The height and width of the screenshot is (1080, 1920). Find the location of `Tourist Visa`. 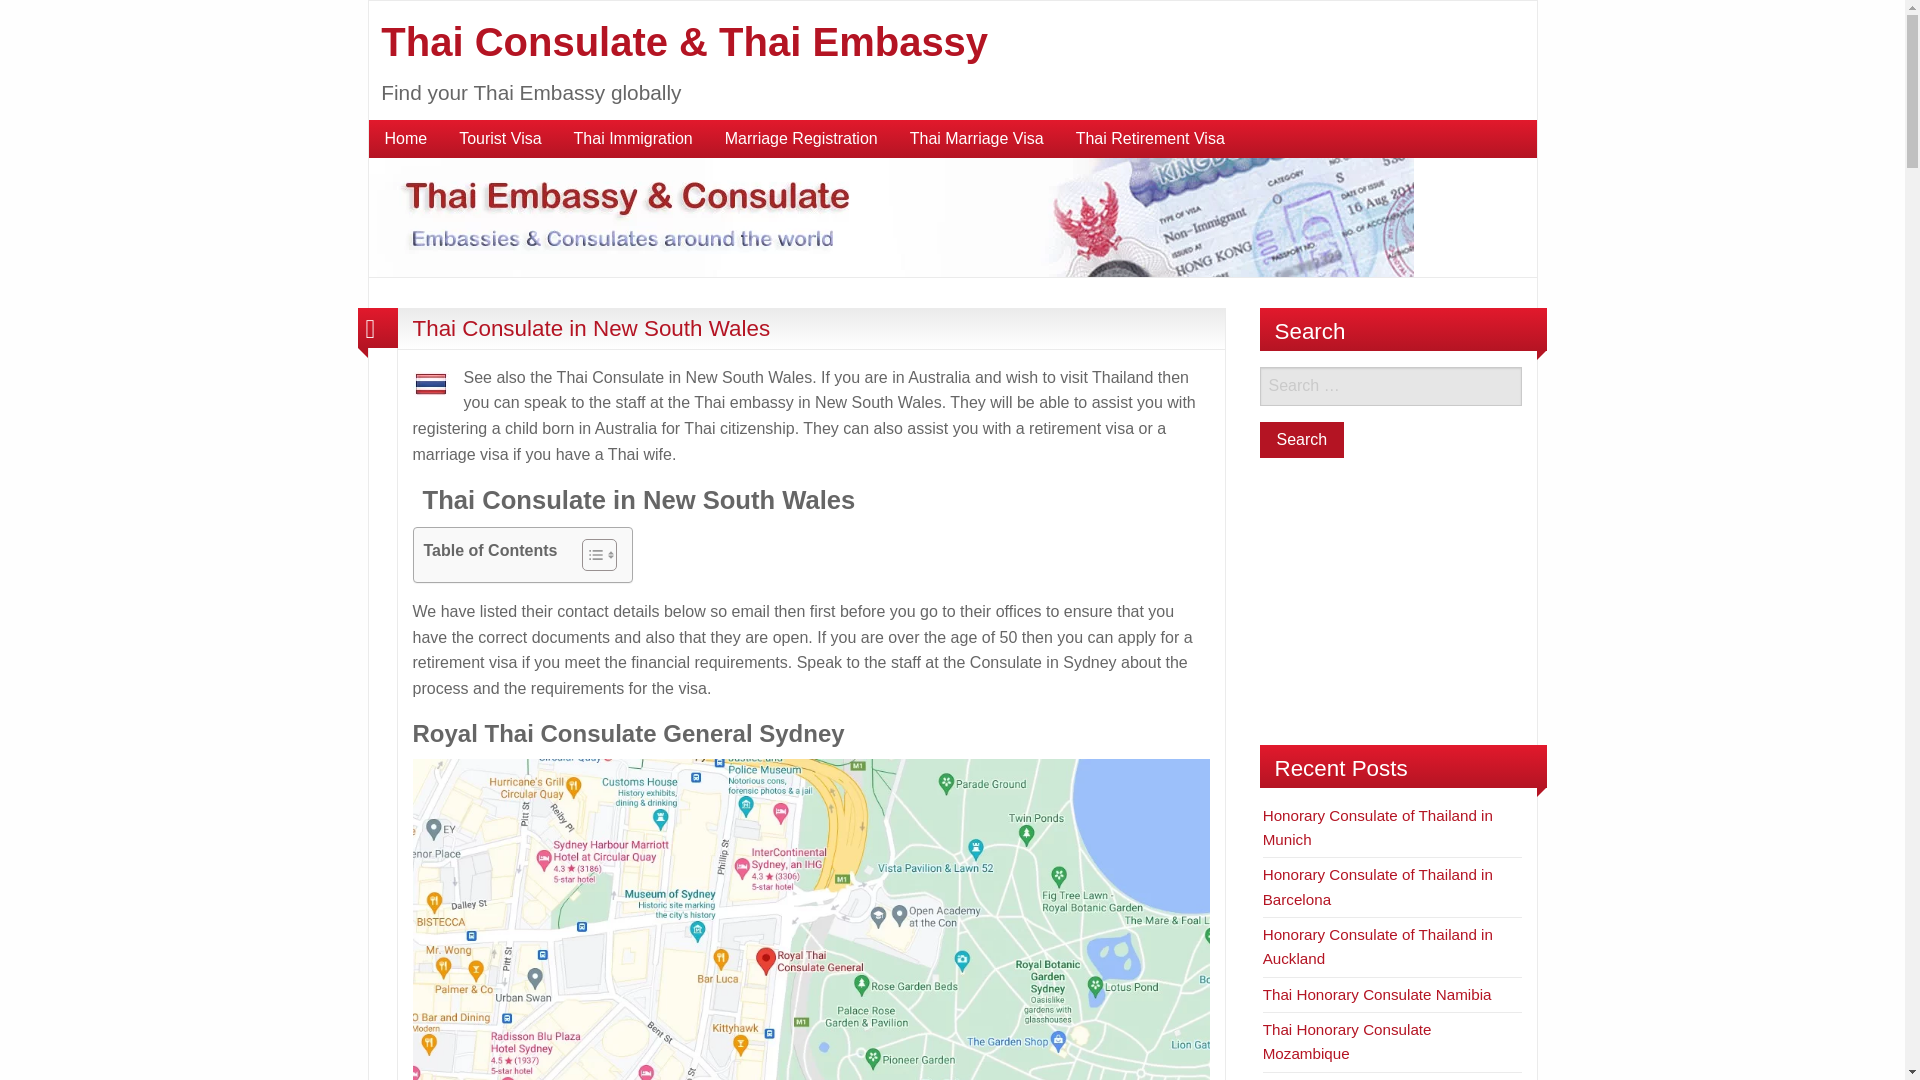

Tourist Visa is located at coordinates (500, 138).